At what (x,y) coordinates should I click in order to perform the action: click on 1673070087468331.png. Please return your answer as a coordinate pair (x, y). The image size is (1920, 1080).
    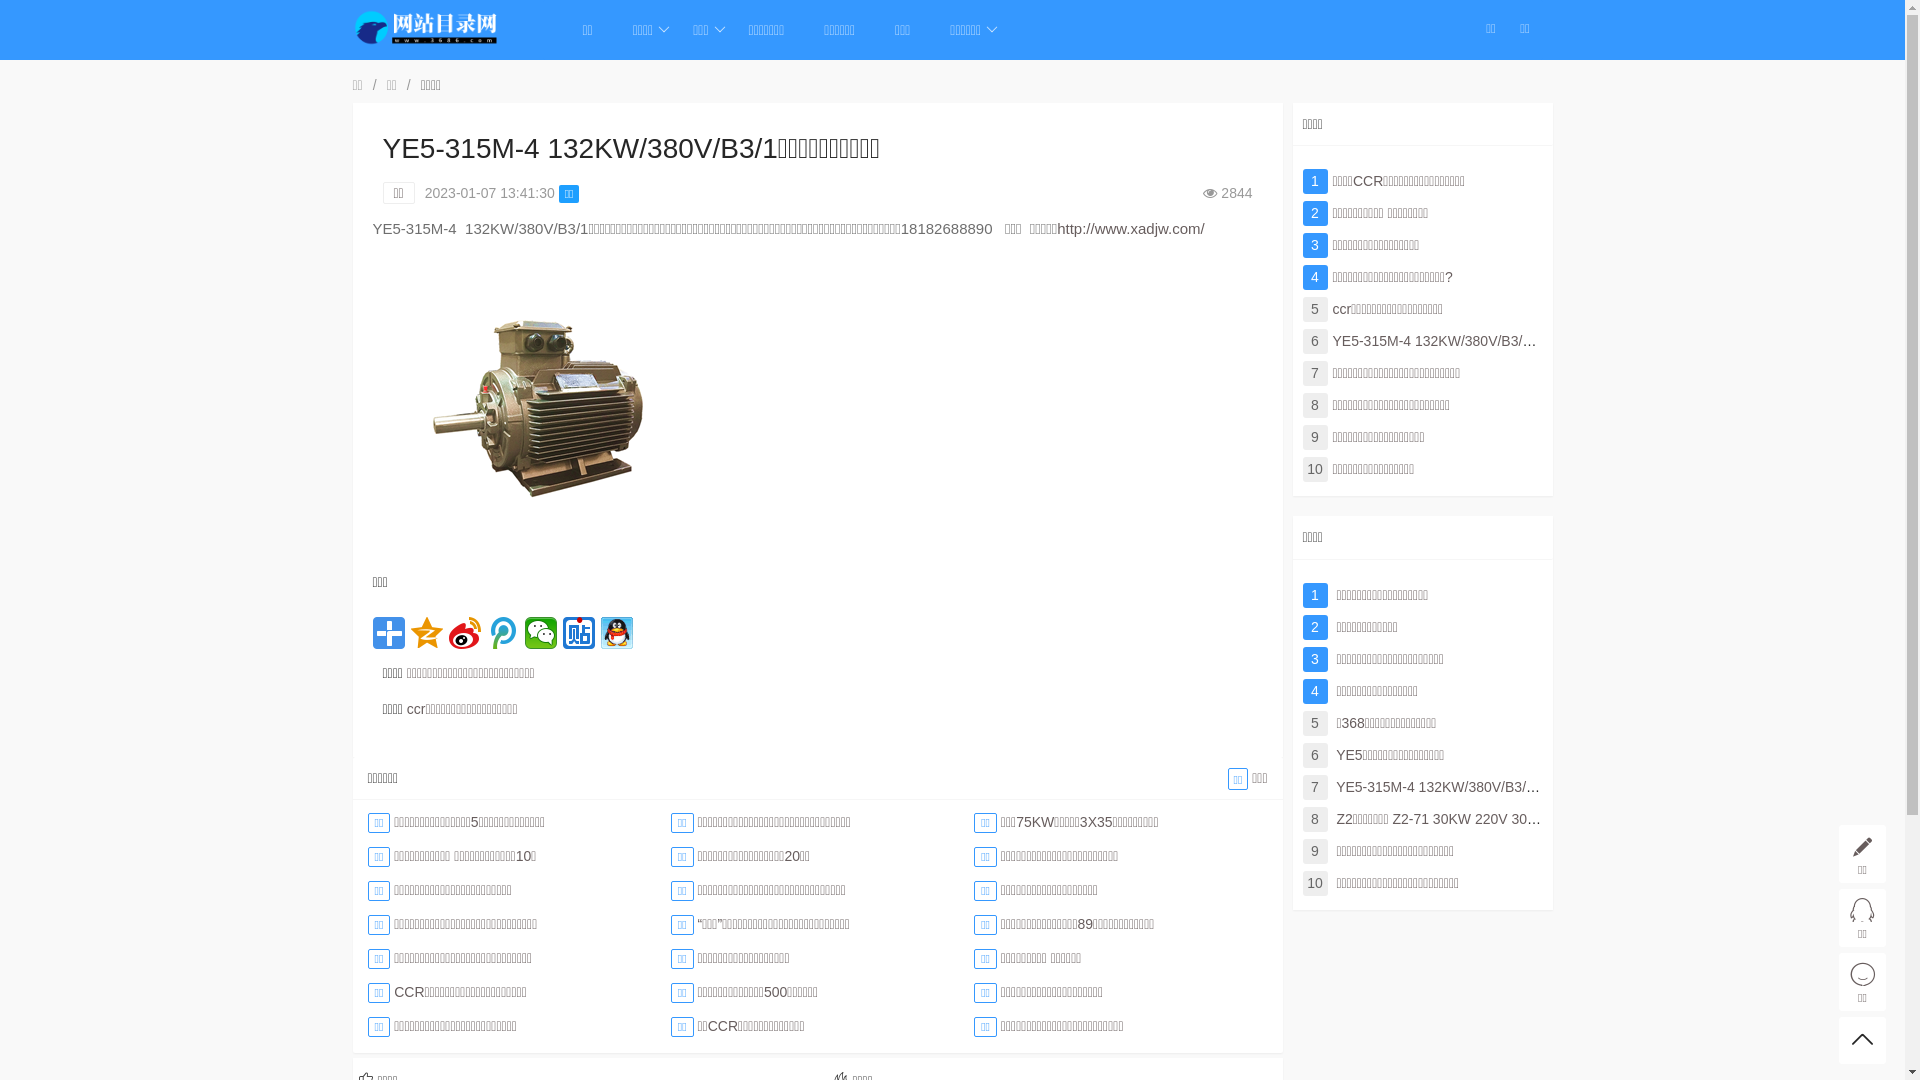
    Looking at the image, I should click on (537, 409).